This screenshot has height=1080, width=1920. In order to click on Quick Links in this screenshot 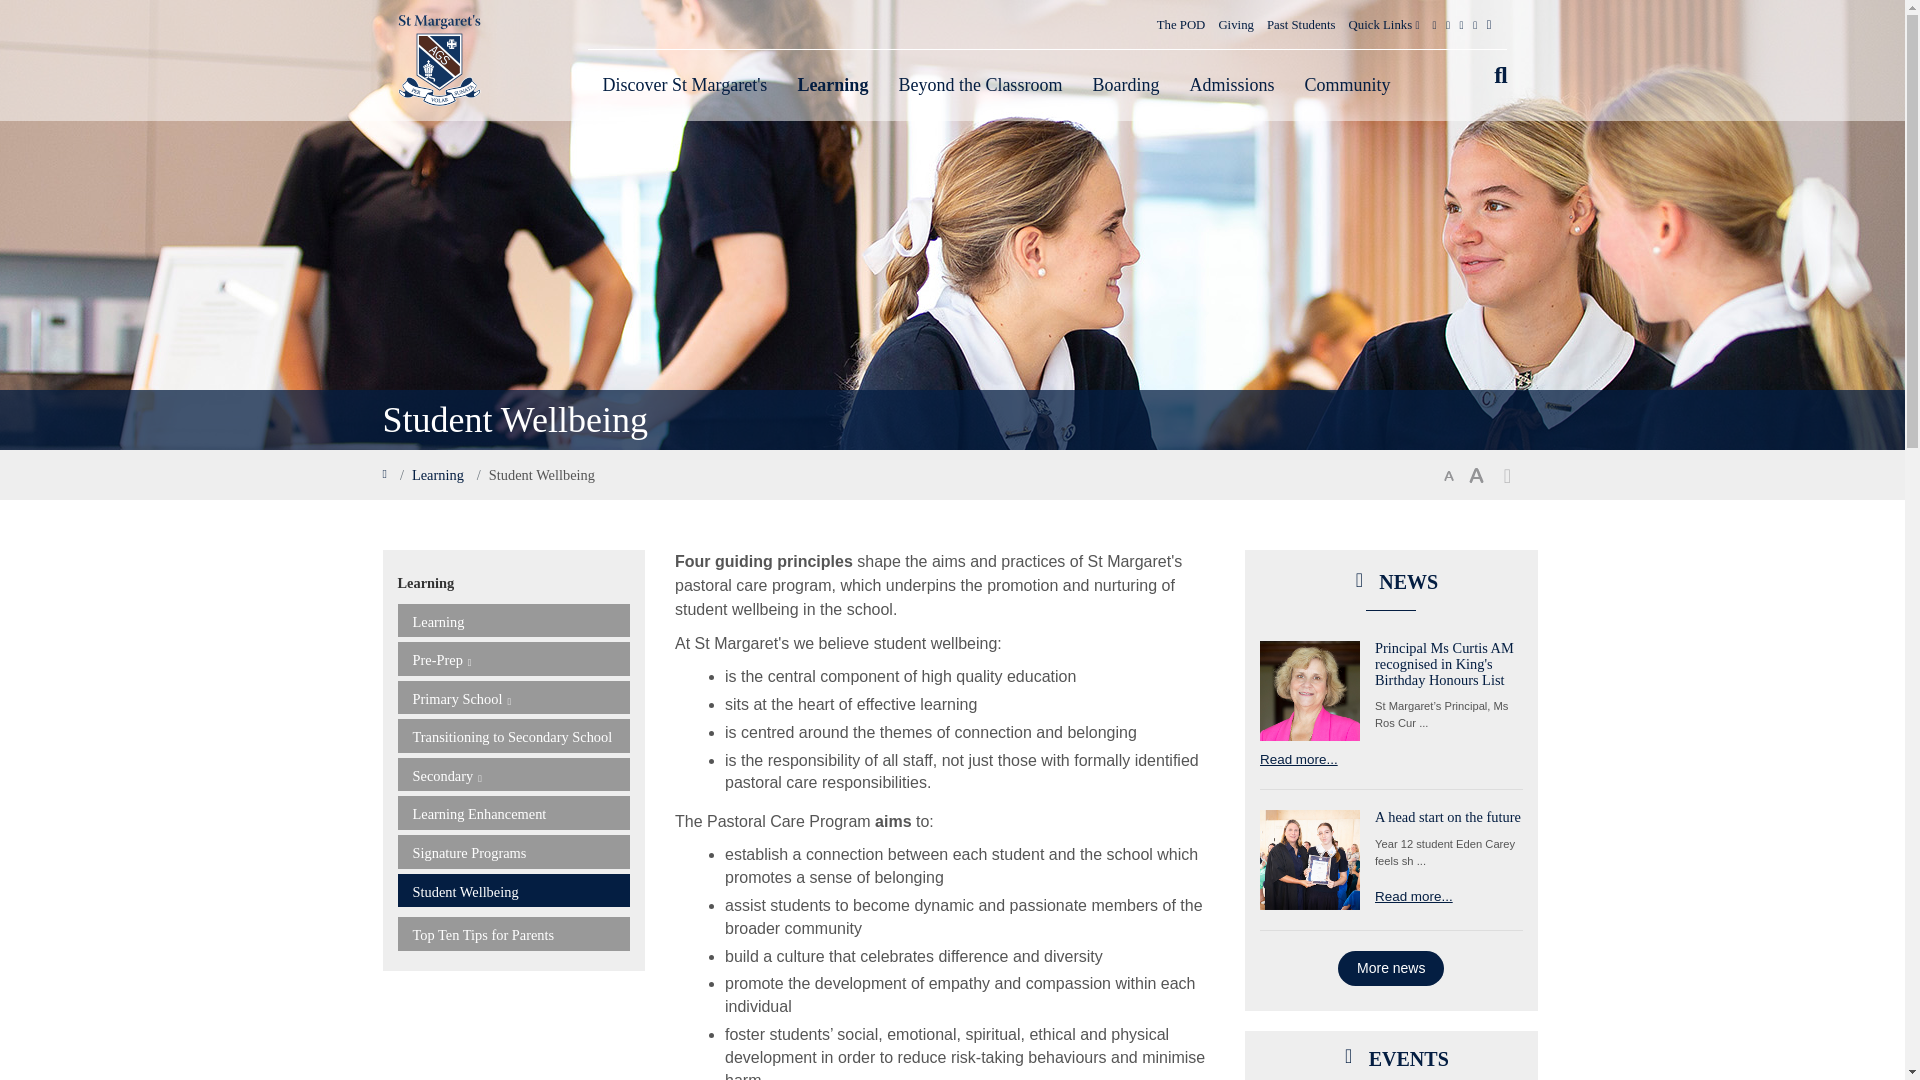, I will do `click(1384, 24)`.